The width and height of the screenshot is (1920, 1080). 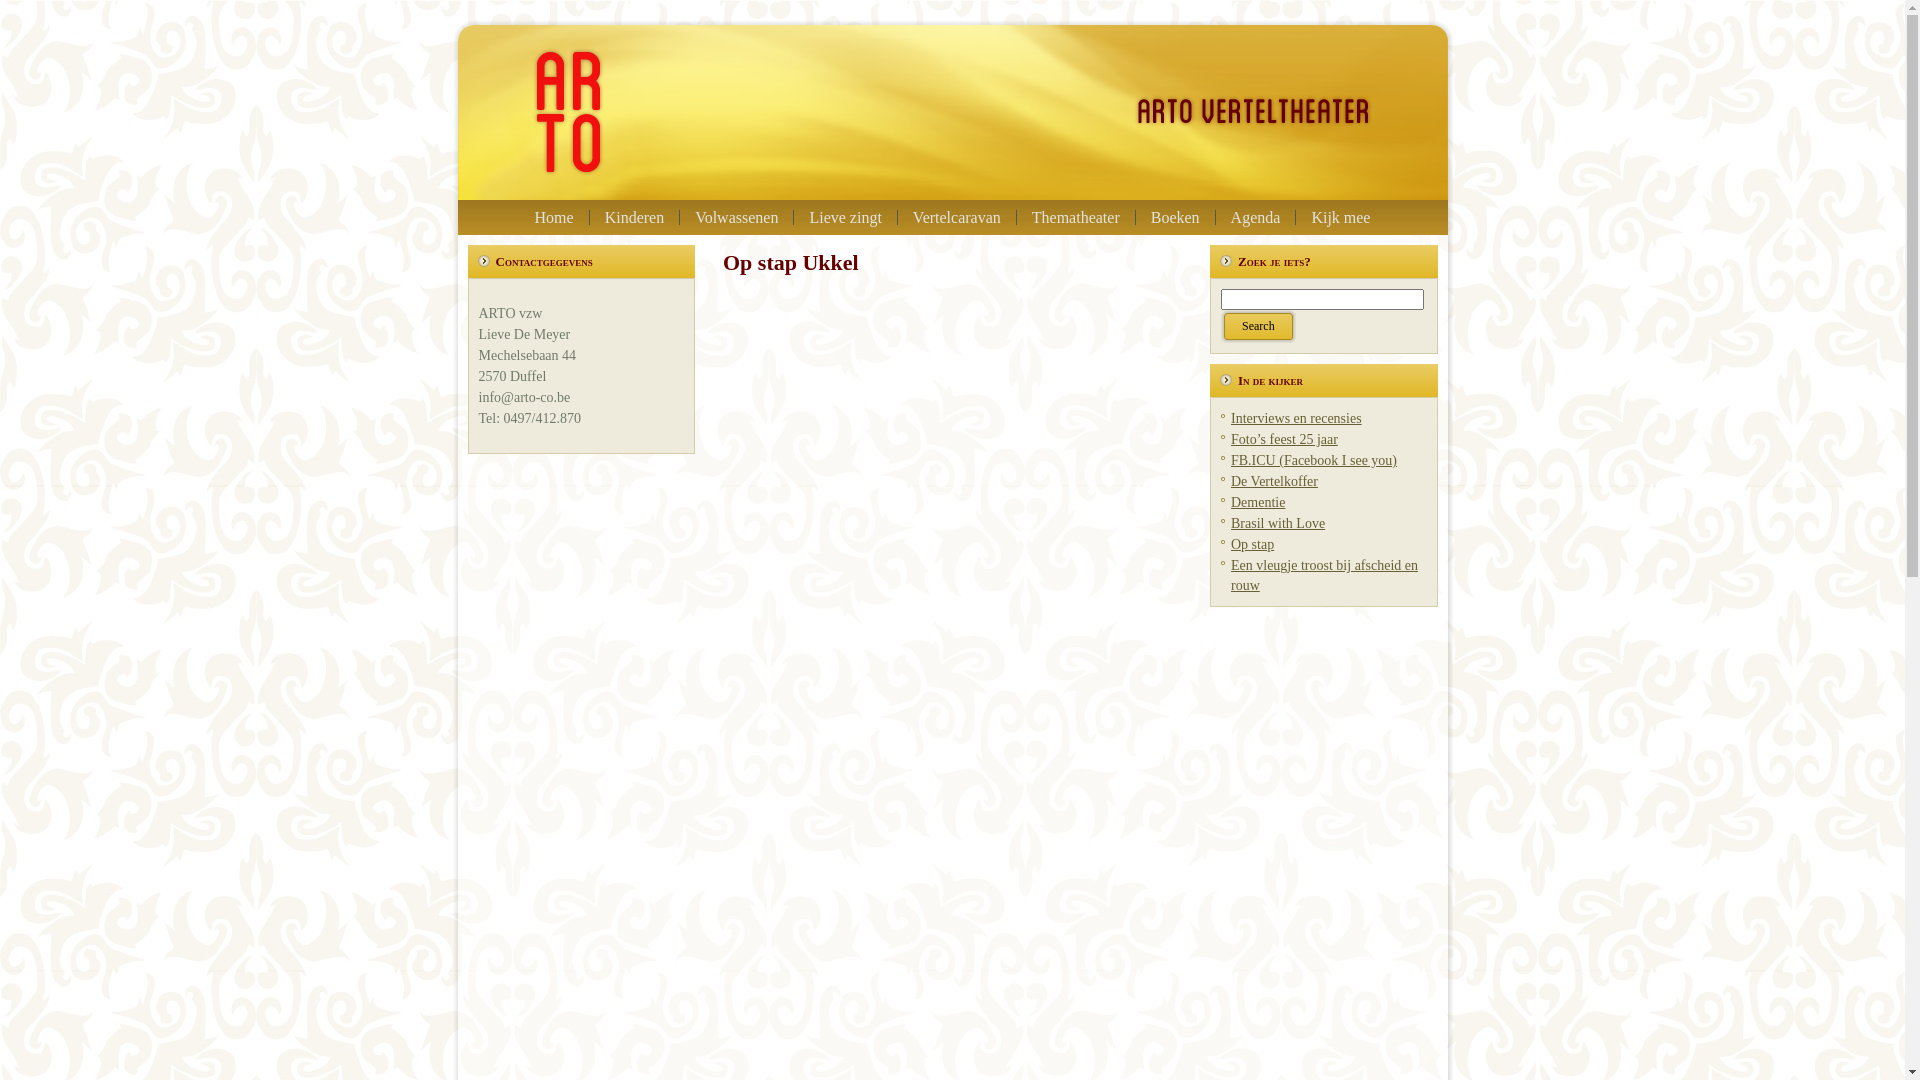 What do you see at coordinates (1176, 218) in the screenshot?
I see `Boeken` at bounding box center [1176, 218].